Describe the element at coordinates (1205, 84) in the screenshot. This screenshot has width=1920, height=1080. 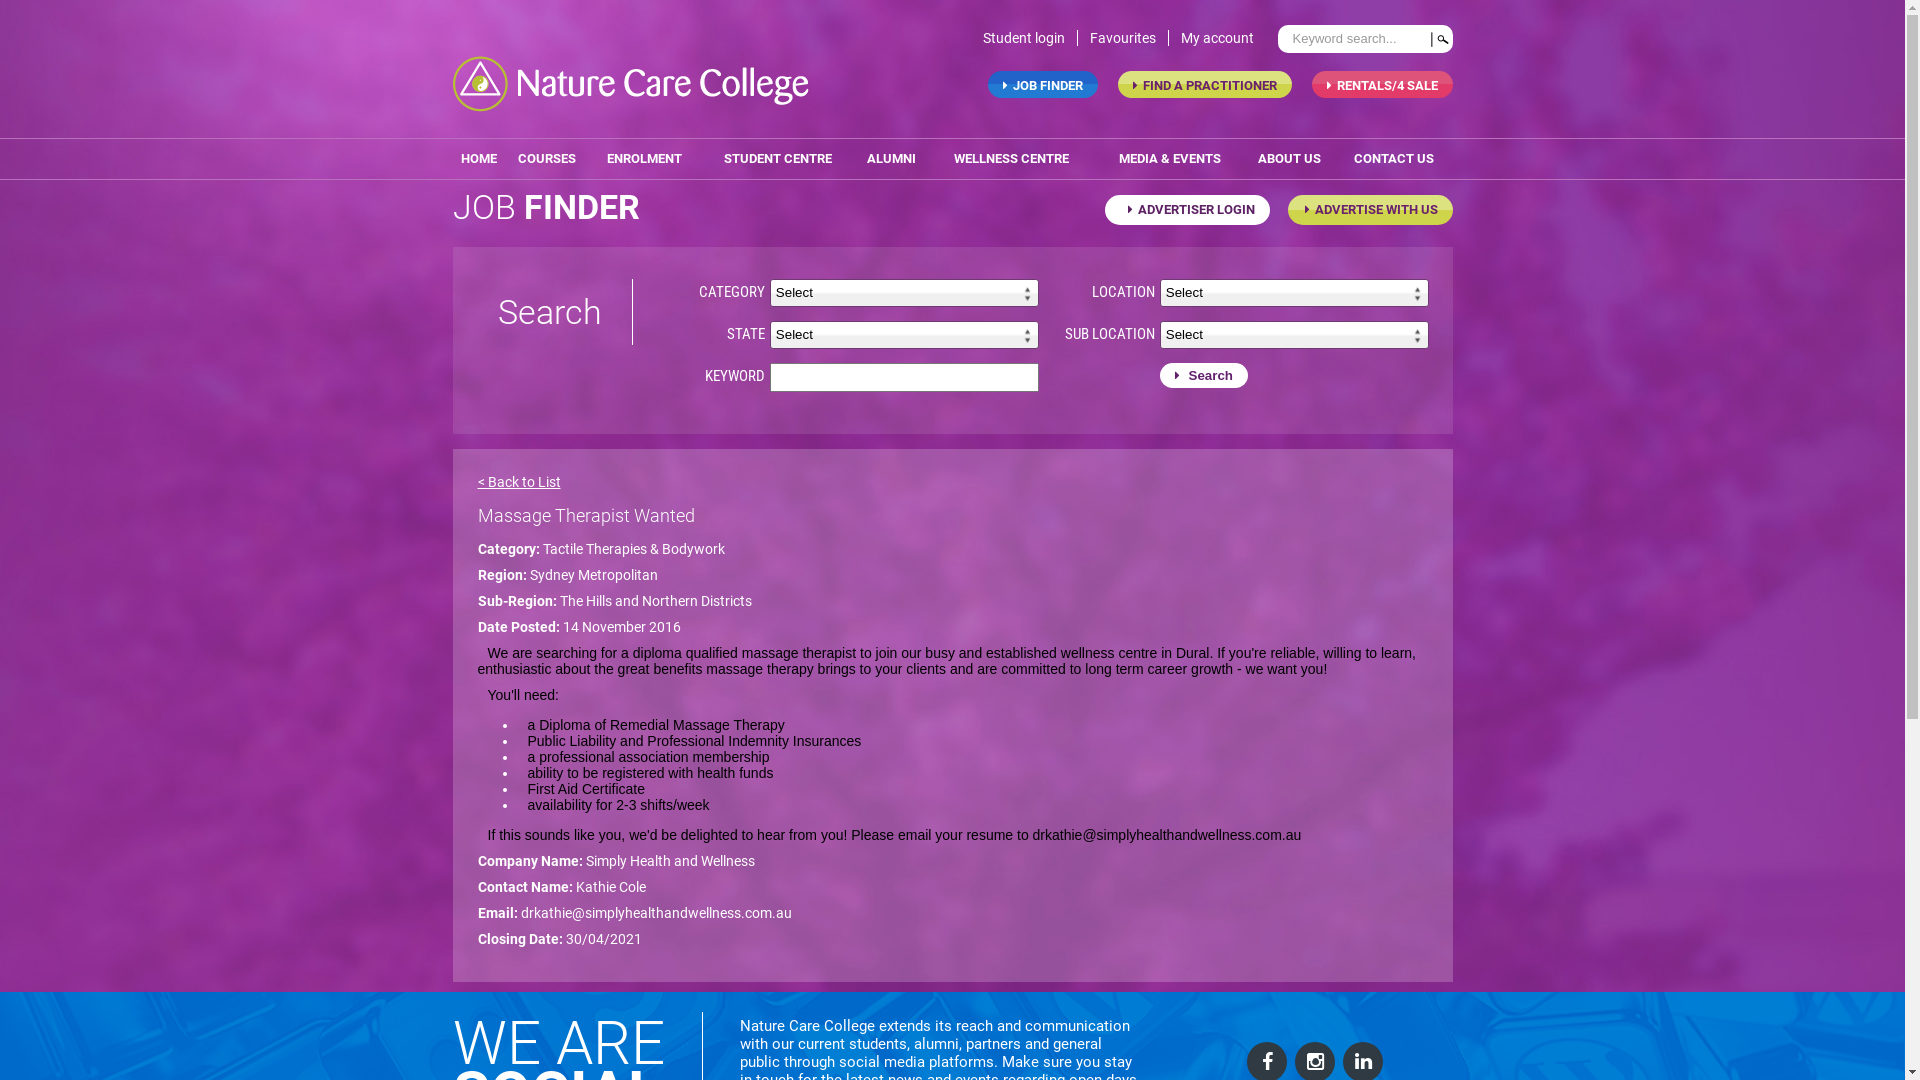
I see `FIND A PRACTITIONER` at that location.